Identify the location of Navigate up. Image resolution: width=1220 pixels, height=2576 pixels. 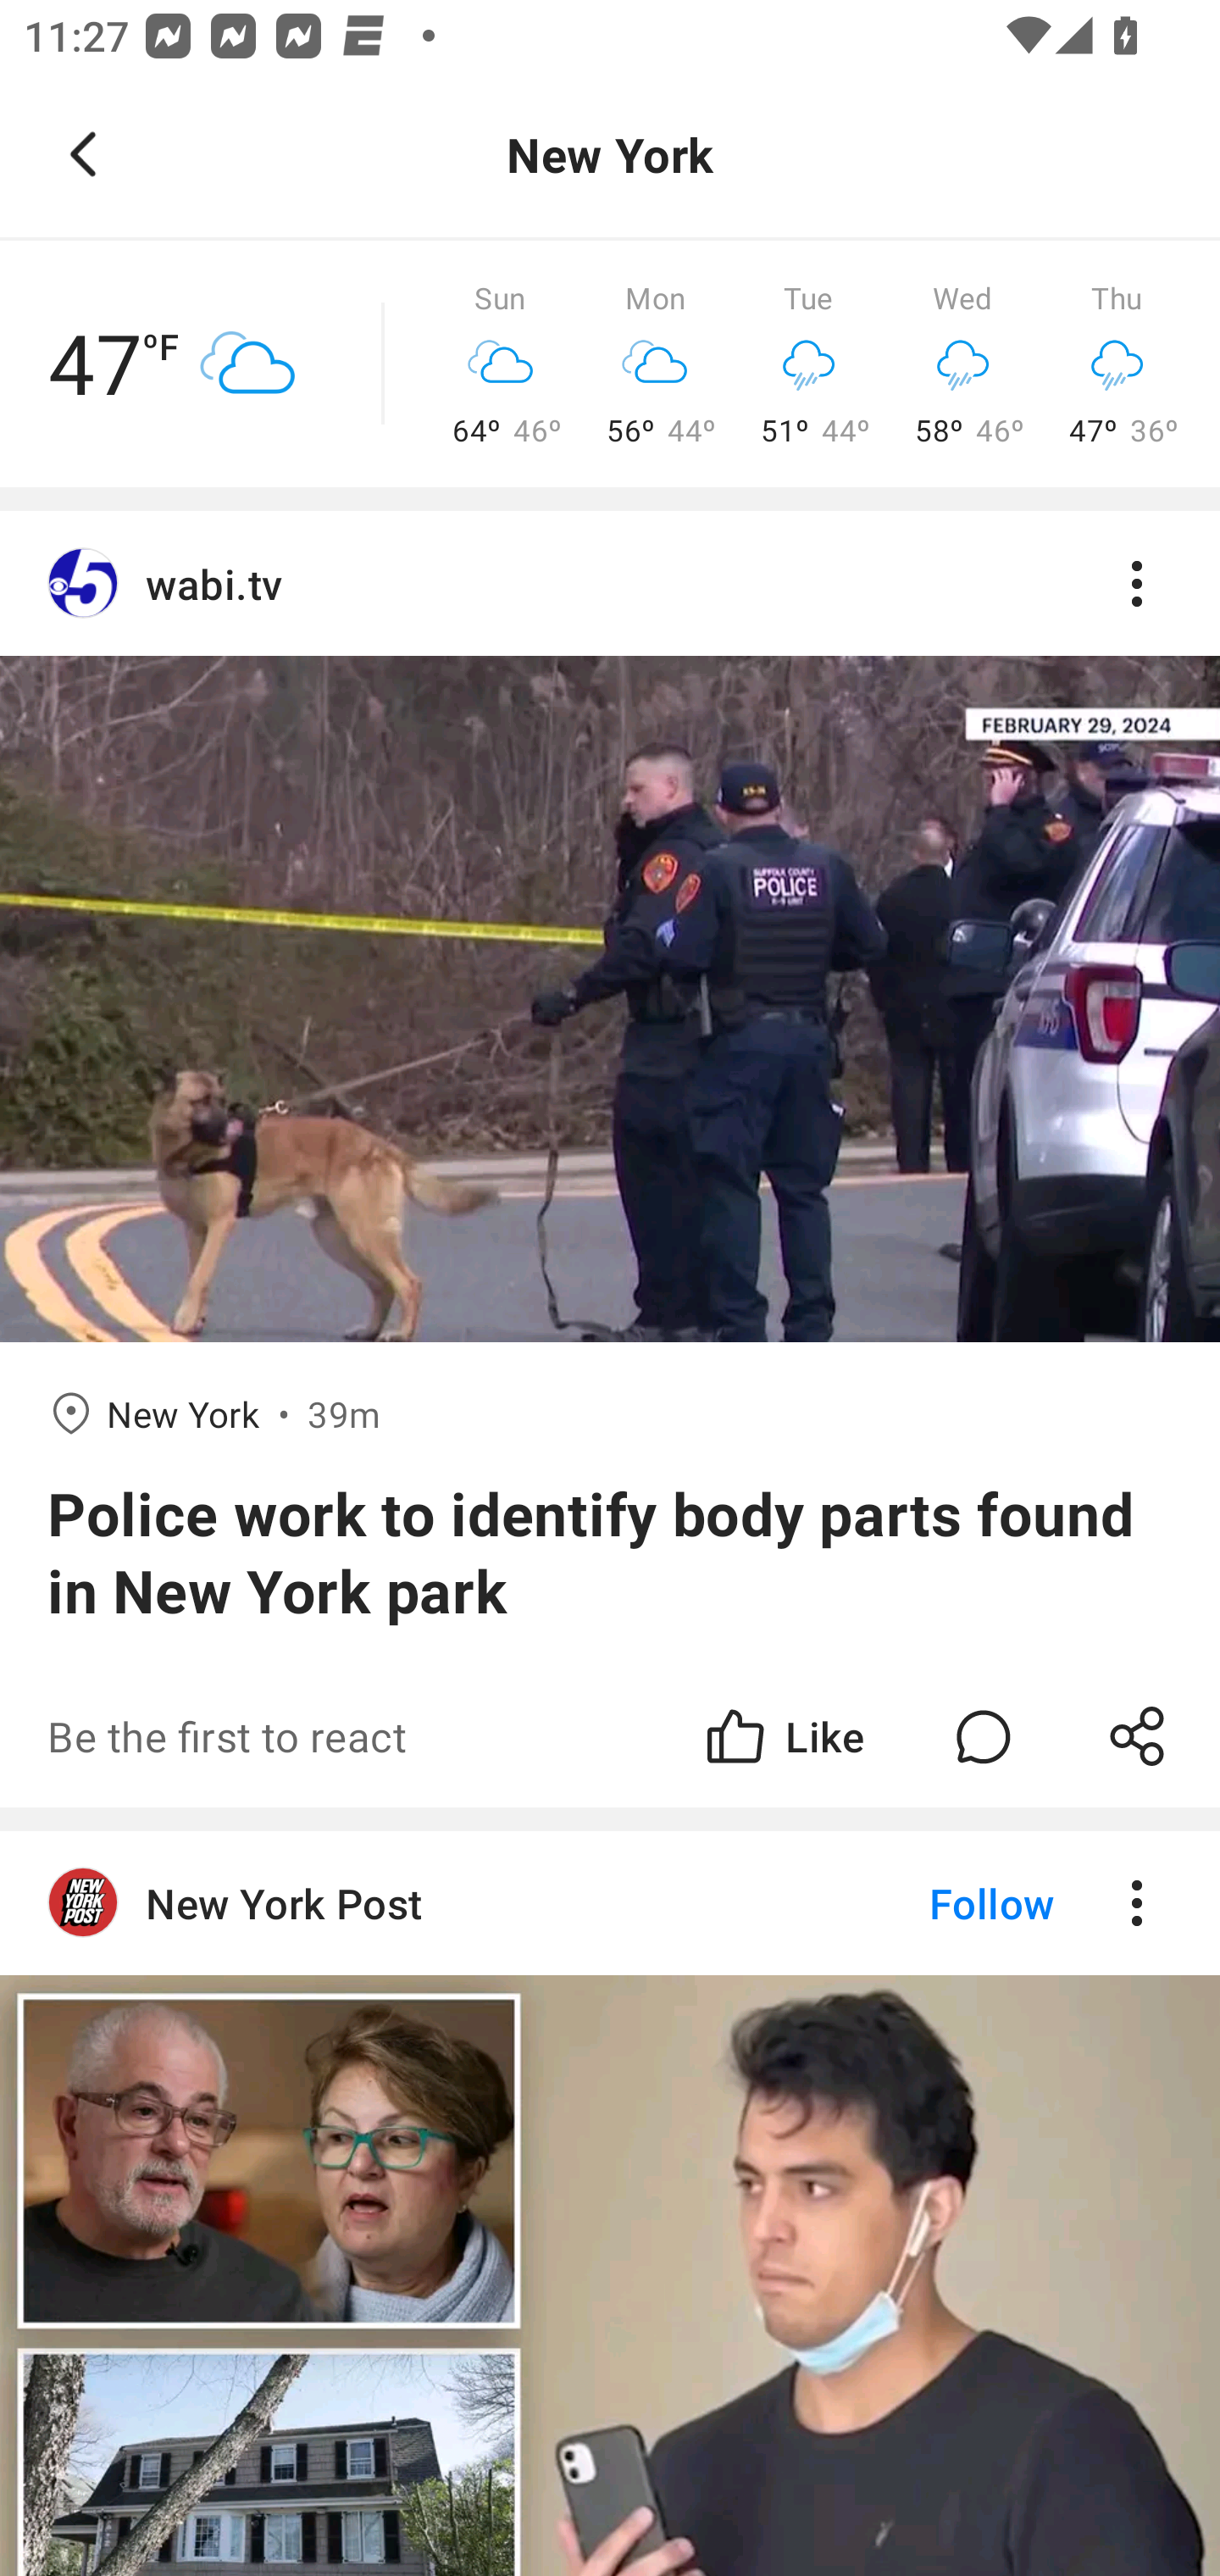
(83, 154).